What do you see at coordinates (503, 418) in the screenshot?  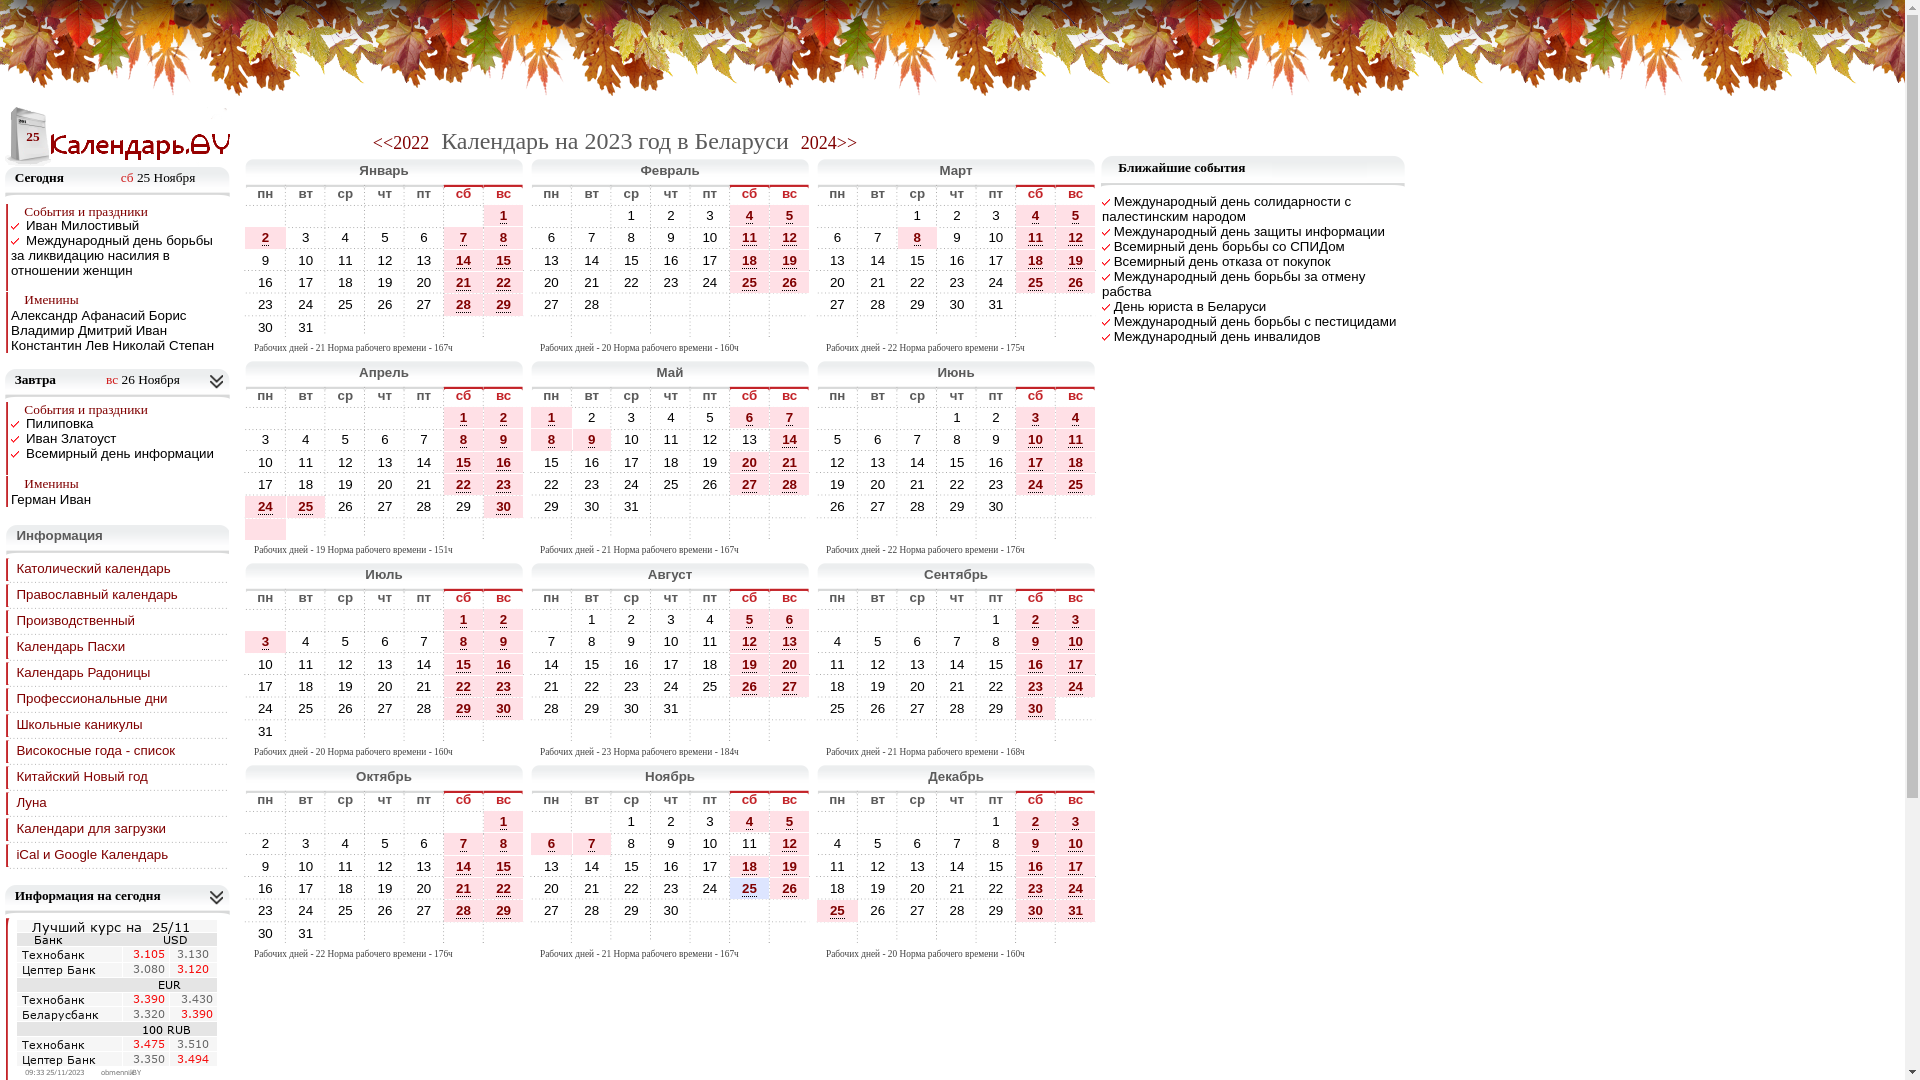 I see `2` at bounding box center [503, 418].